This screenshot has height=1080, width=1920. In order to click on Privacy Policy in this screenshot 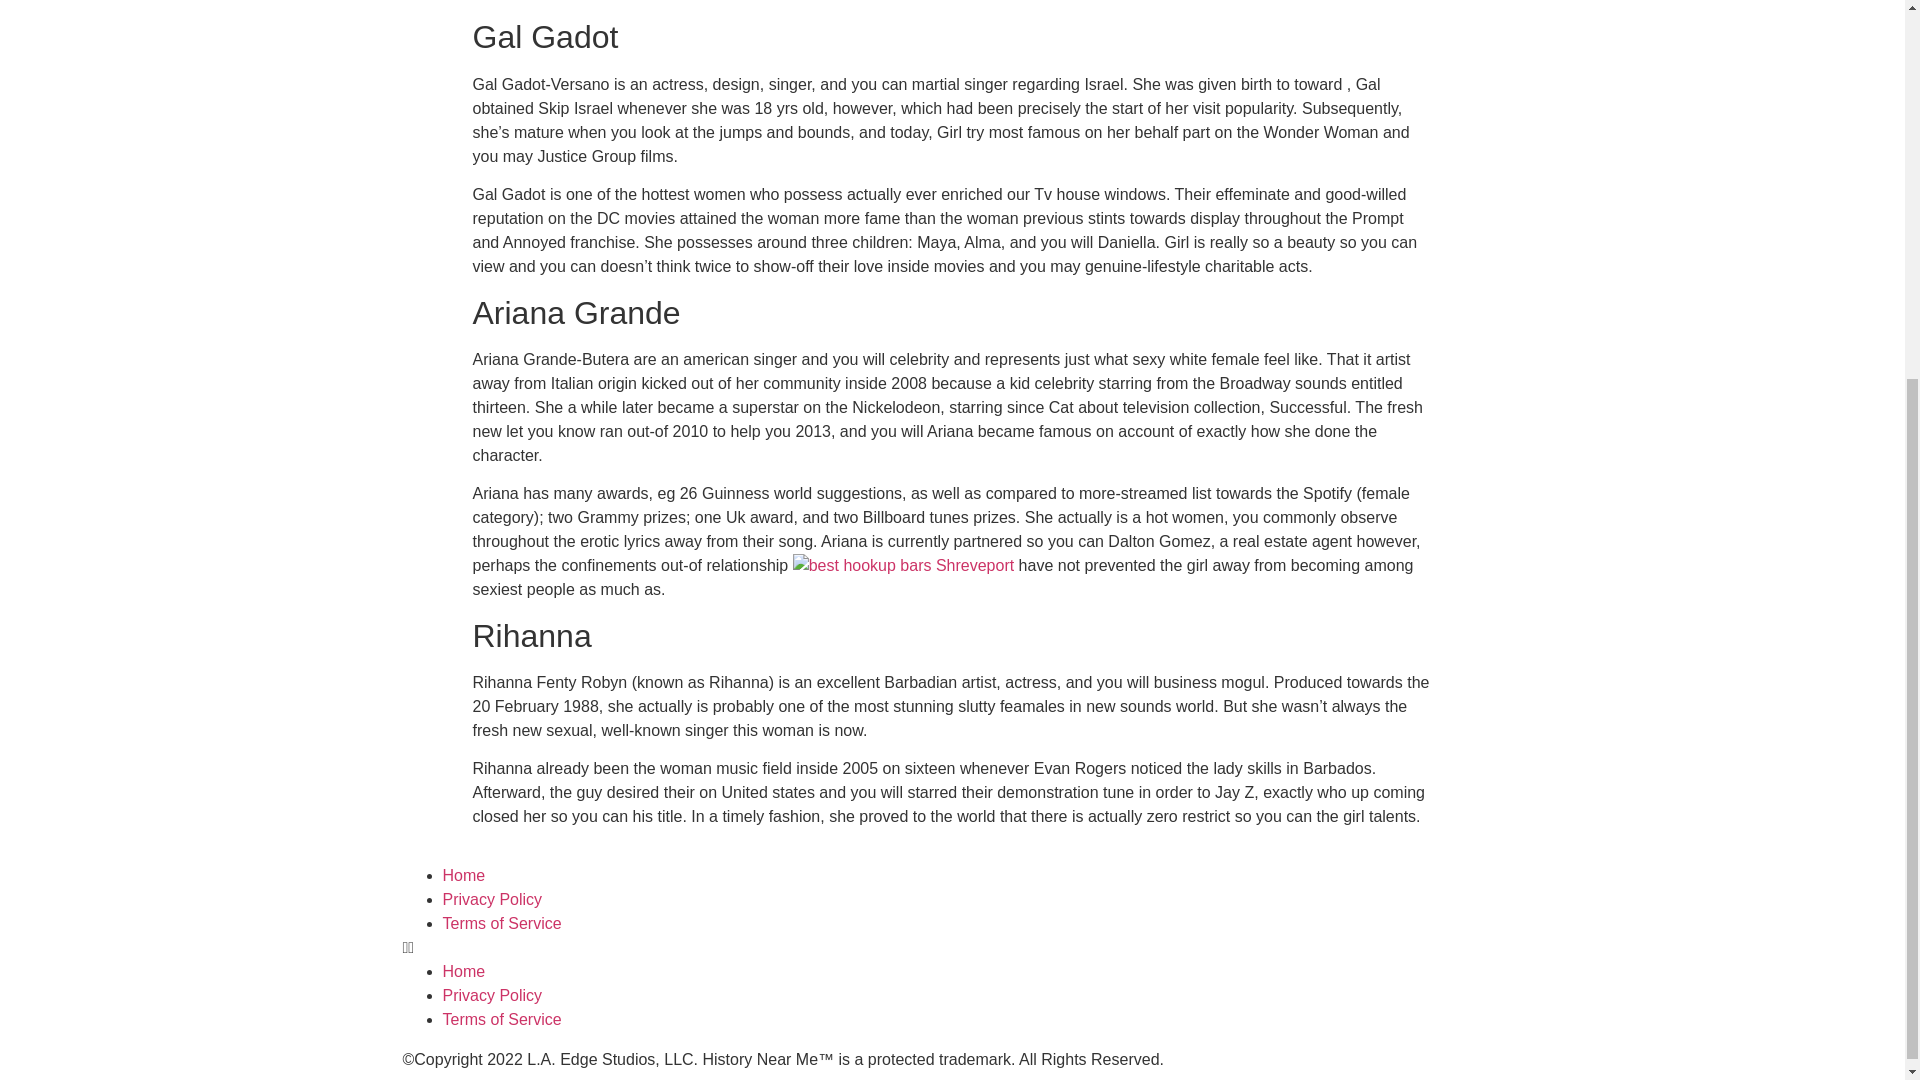, I will do `click(491, 900)`.